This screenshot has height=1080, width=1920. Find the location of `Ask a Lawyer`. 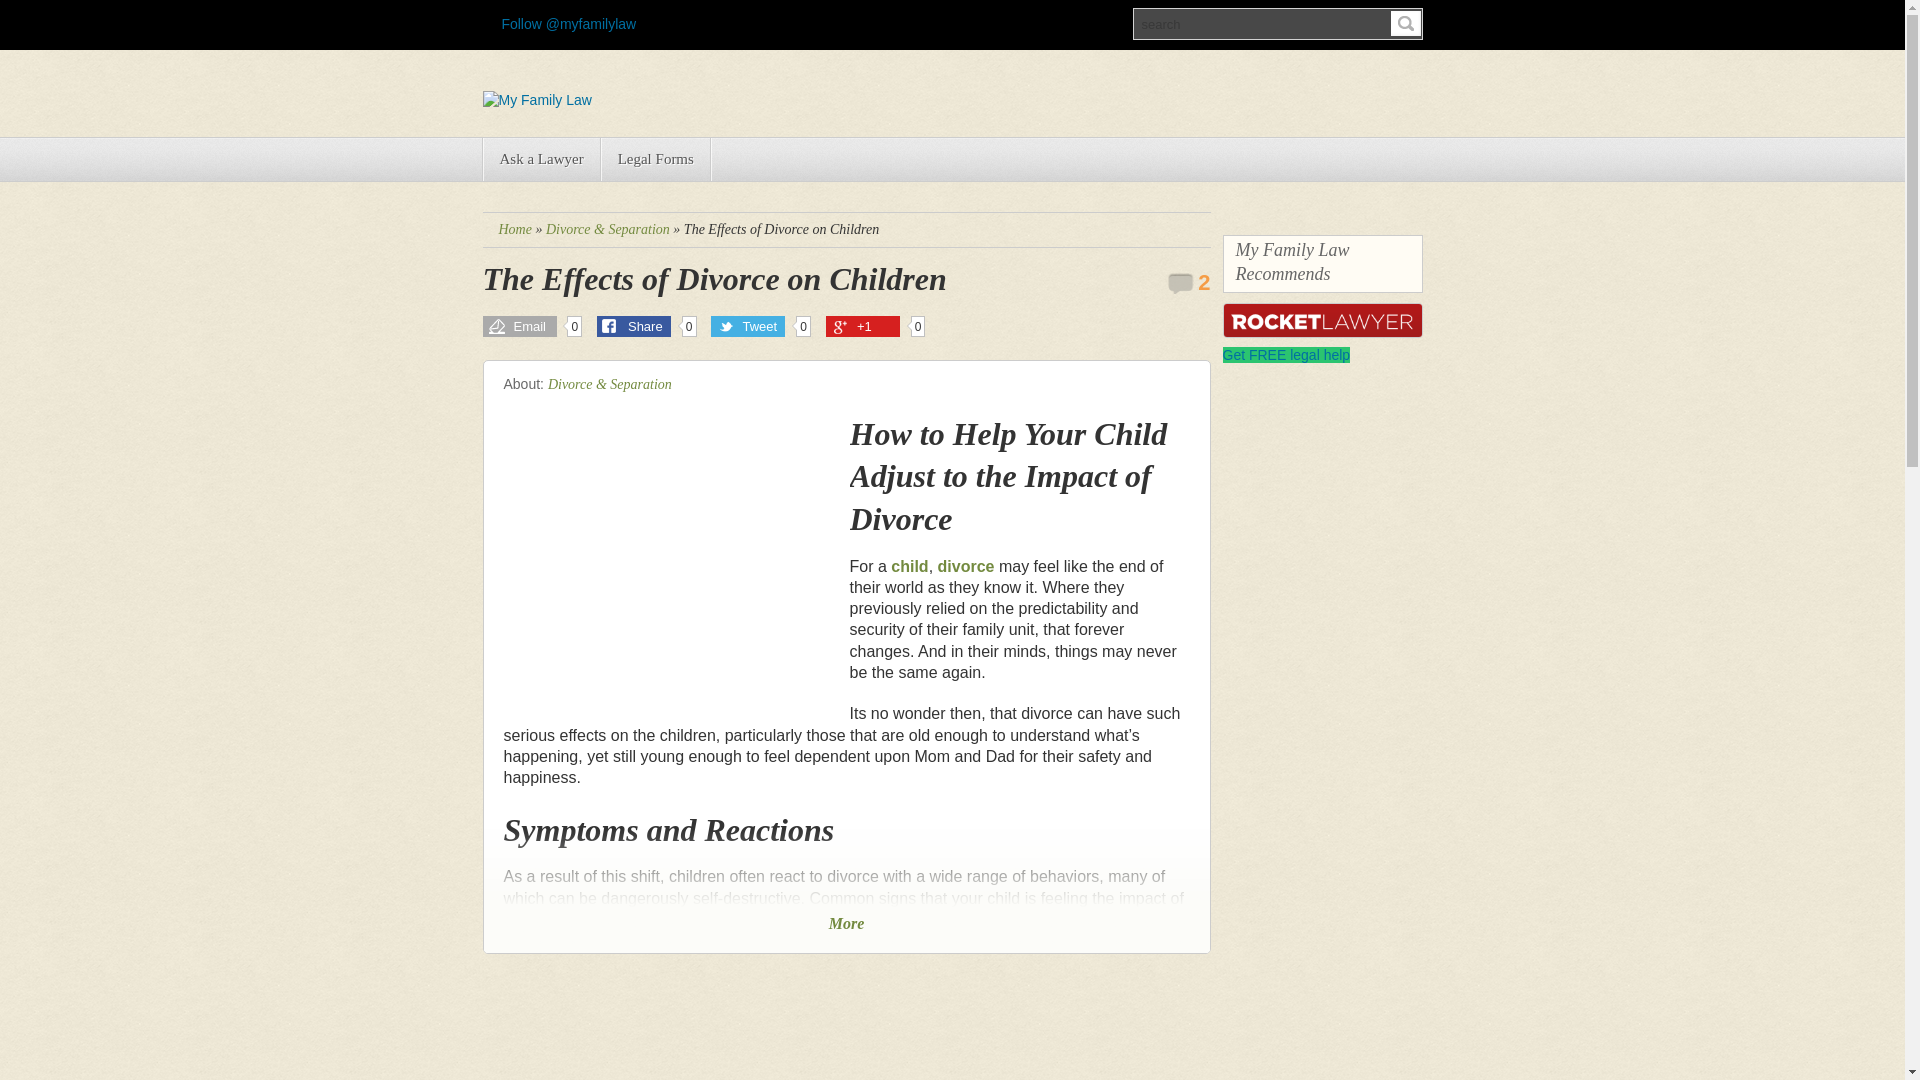

Ask a Lawyer is located at coordinates (541, 160).